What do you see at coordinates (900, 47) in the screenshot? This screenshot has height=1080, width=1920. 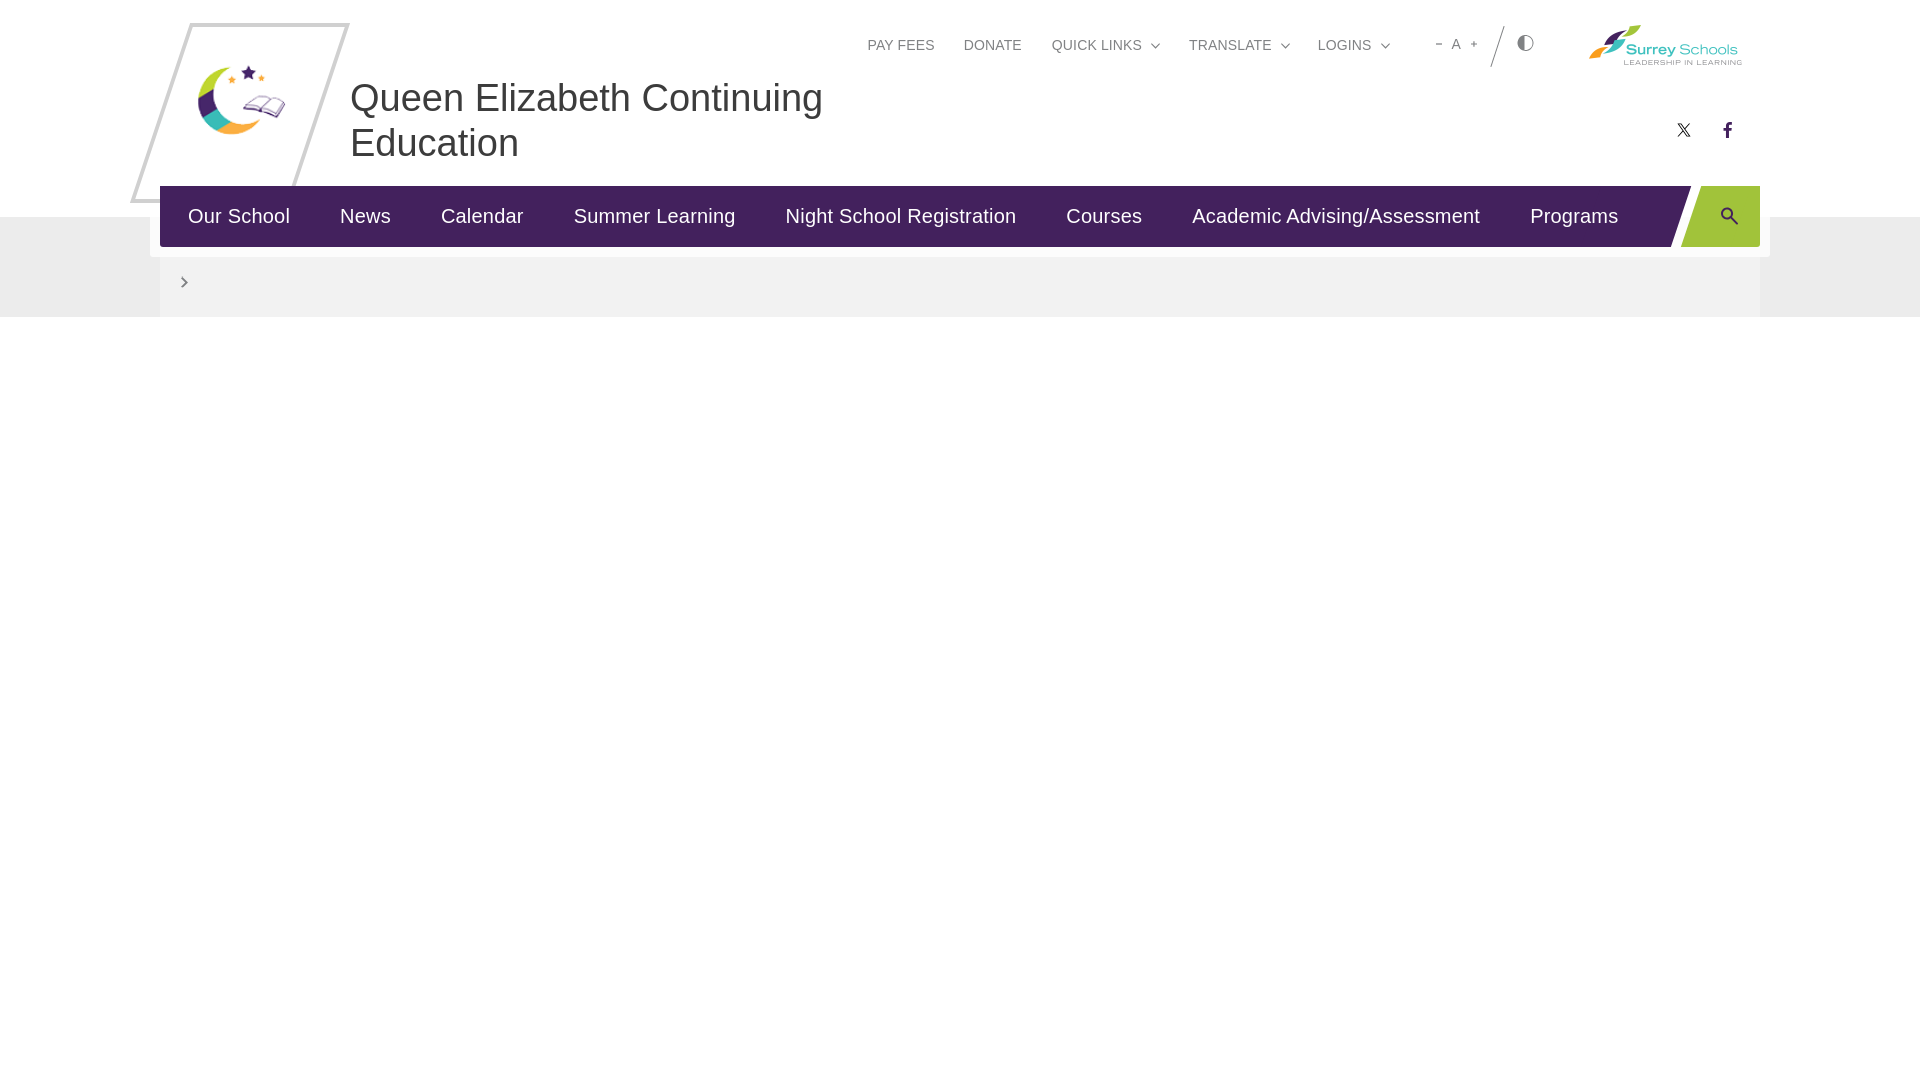 I see `PAY FEES` at bounding box center [900, 47].